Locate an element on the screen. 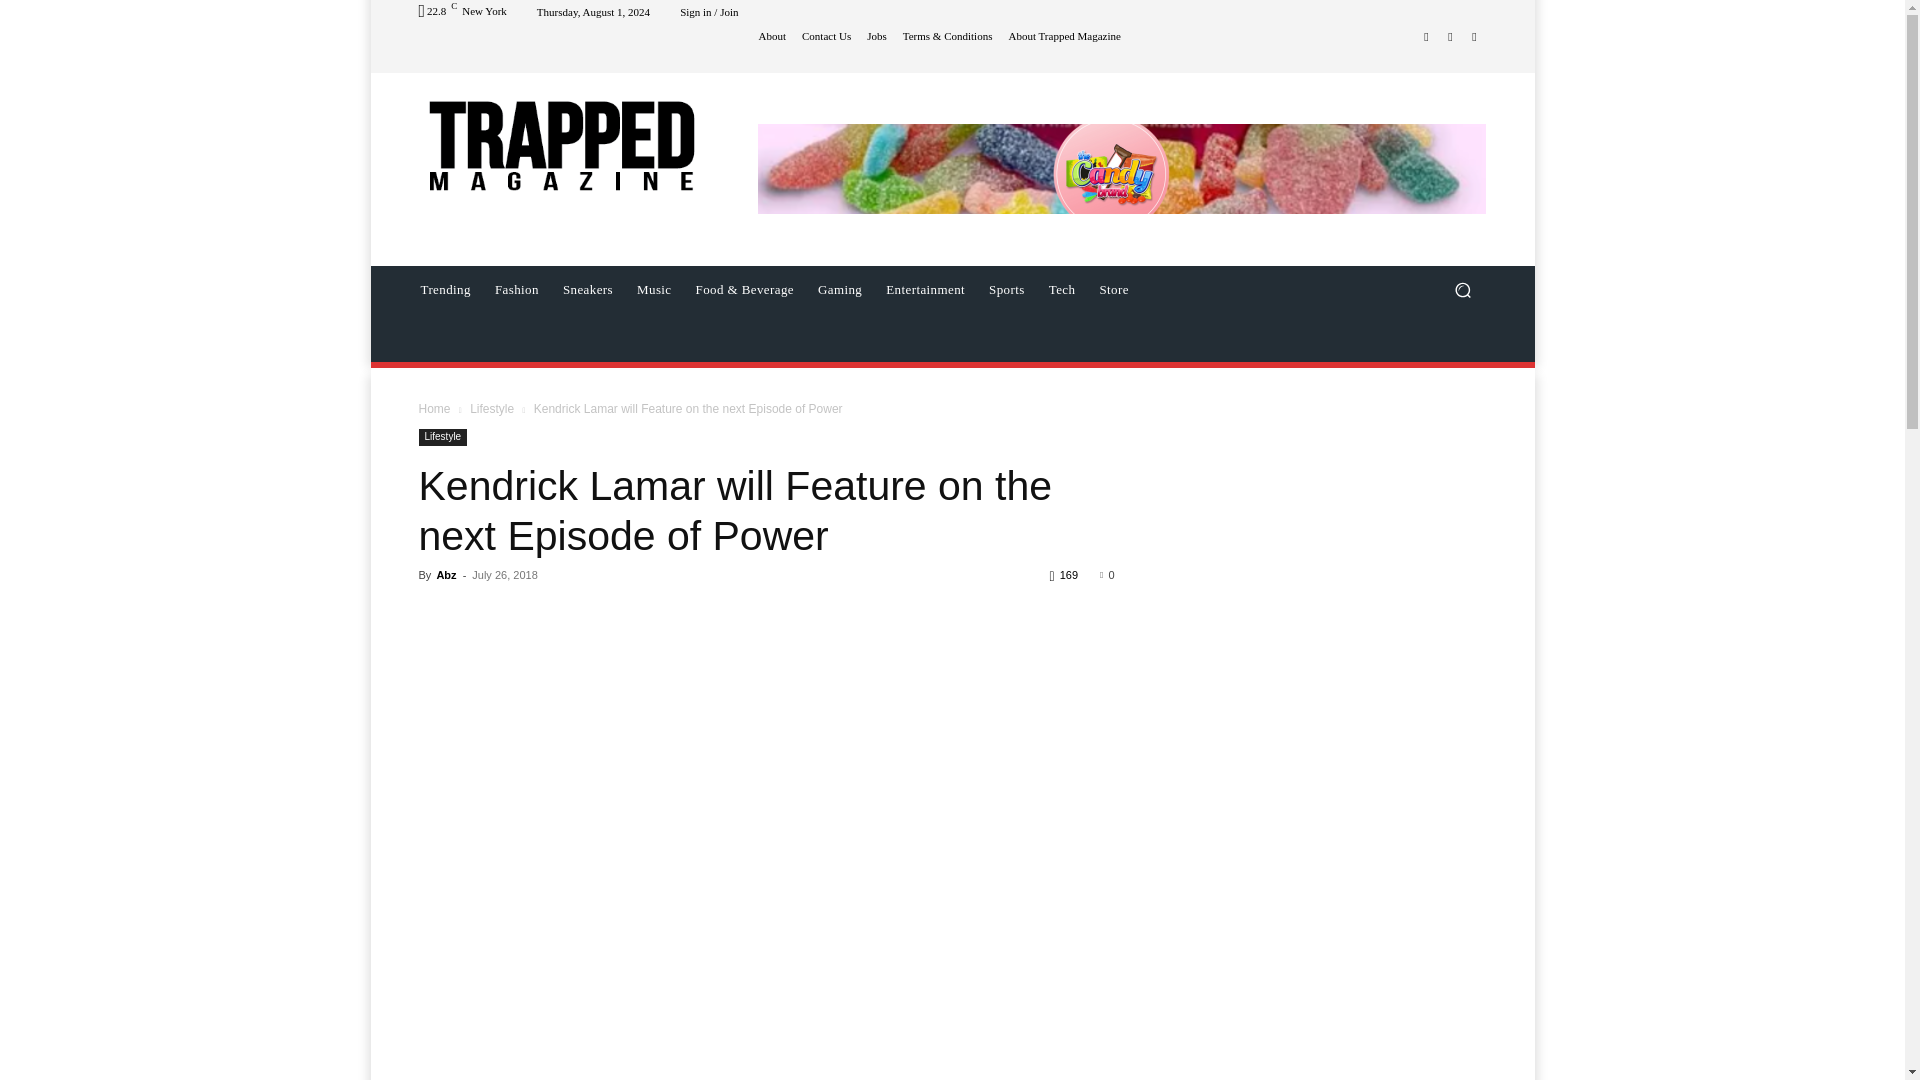  Trapped Magazine is located at coordinates (561, 144).